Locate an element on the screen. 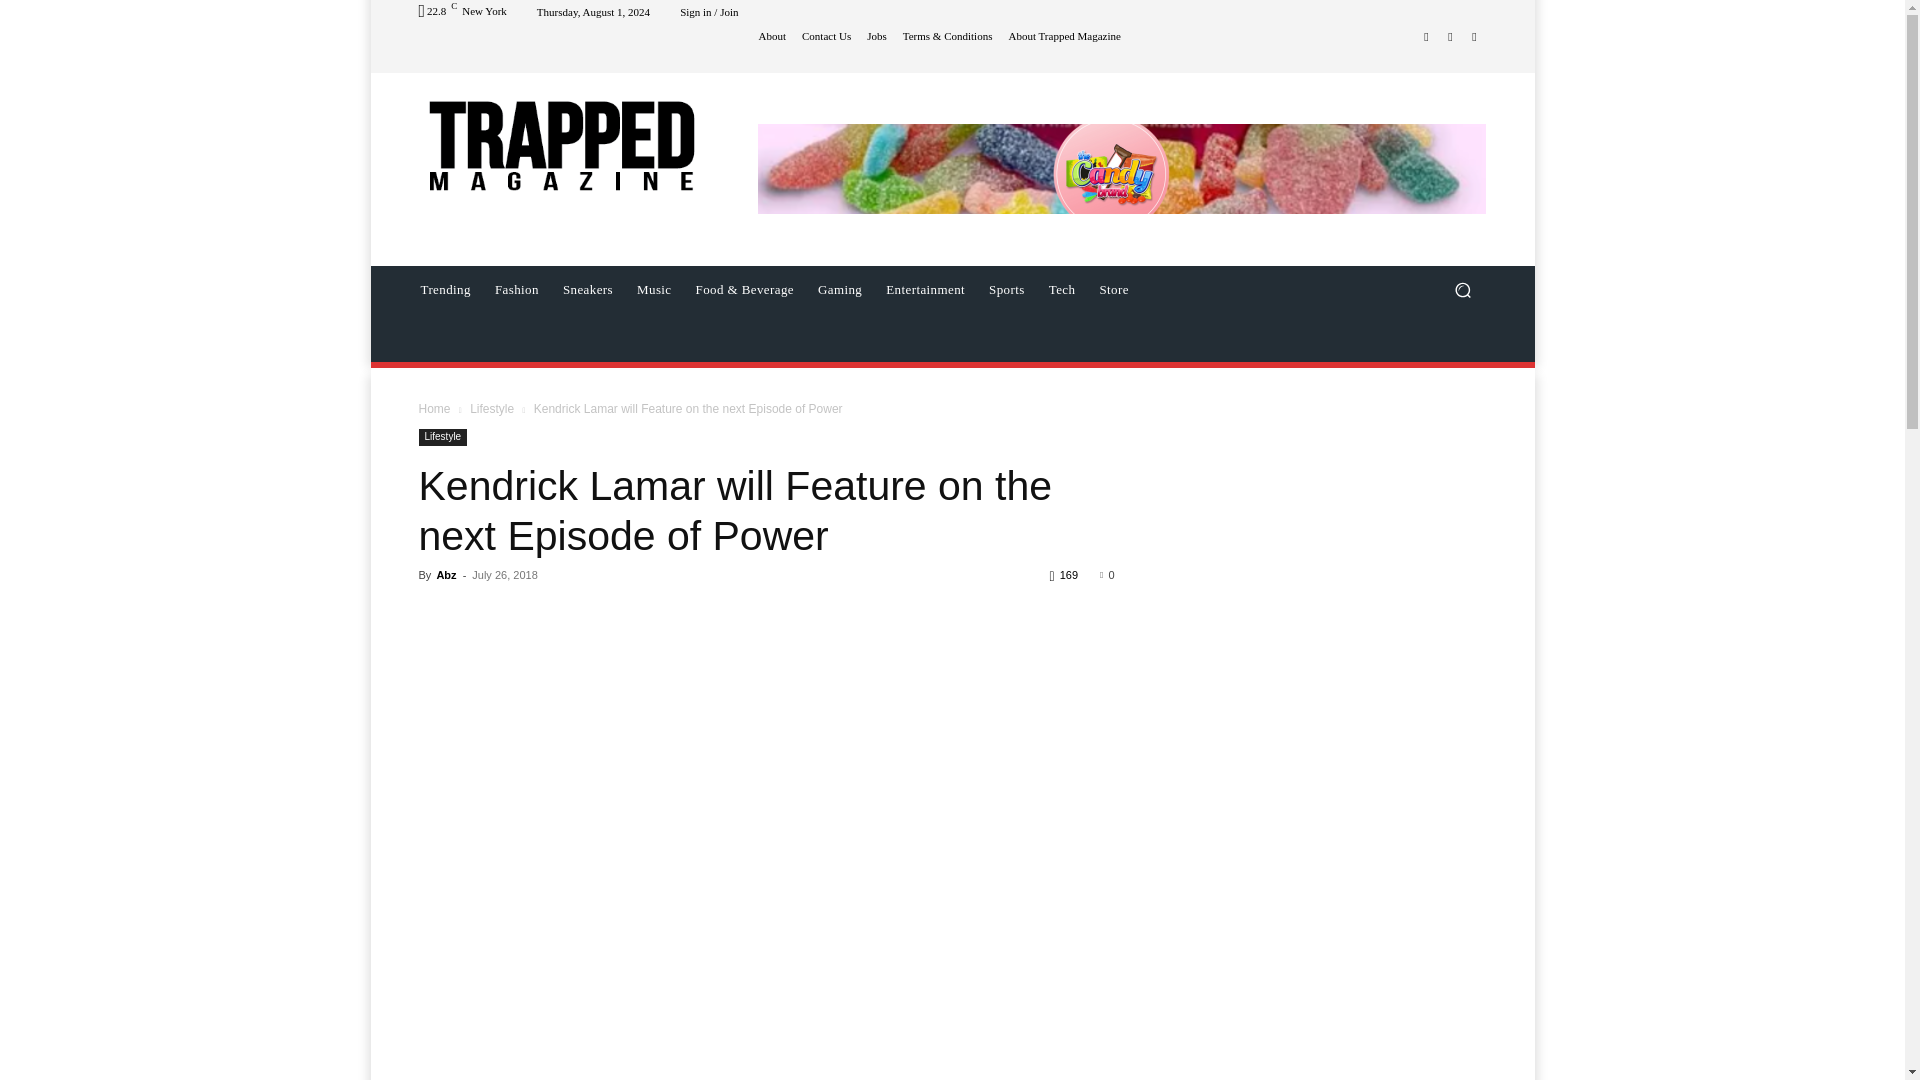  Trapped Magazine is located at coordinates (561, 144).